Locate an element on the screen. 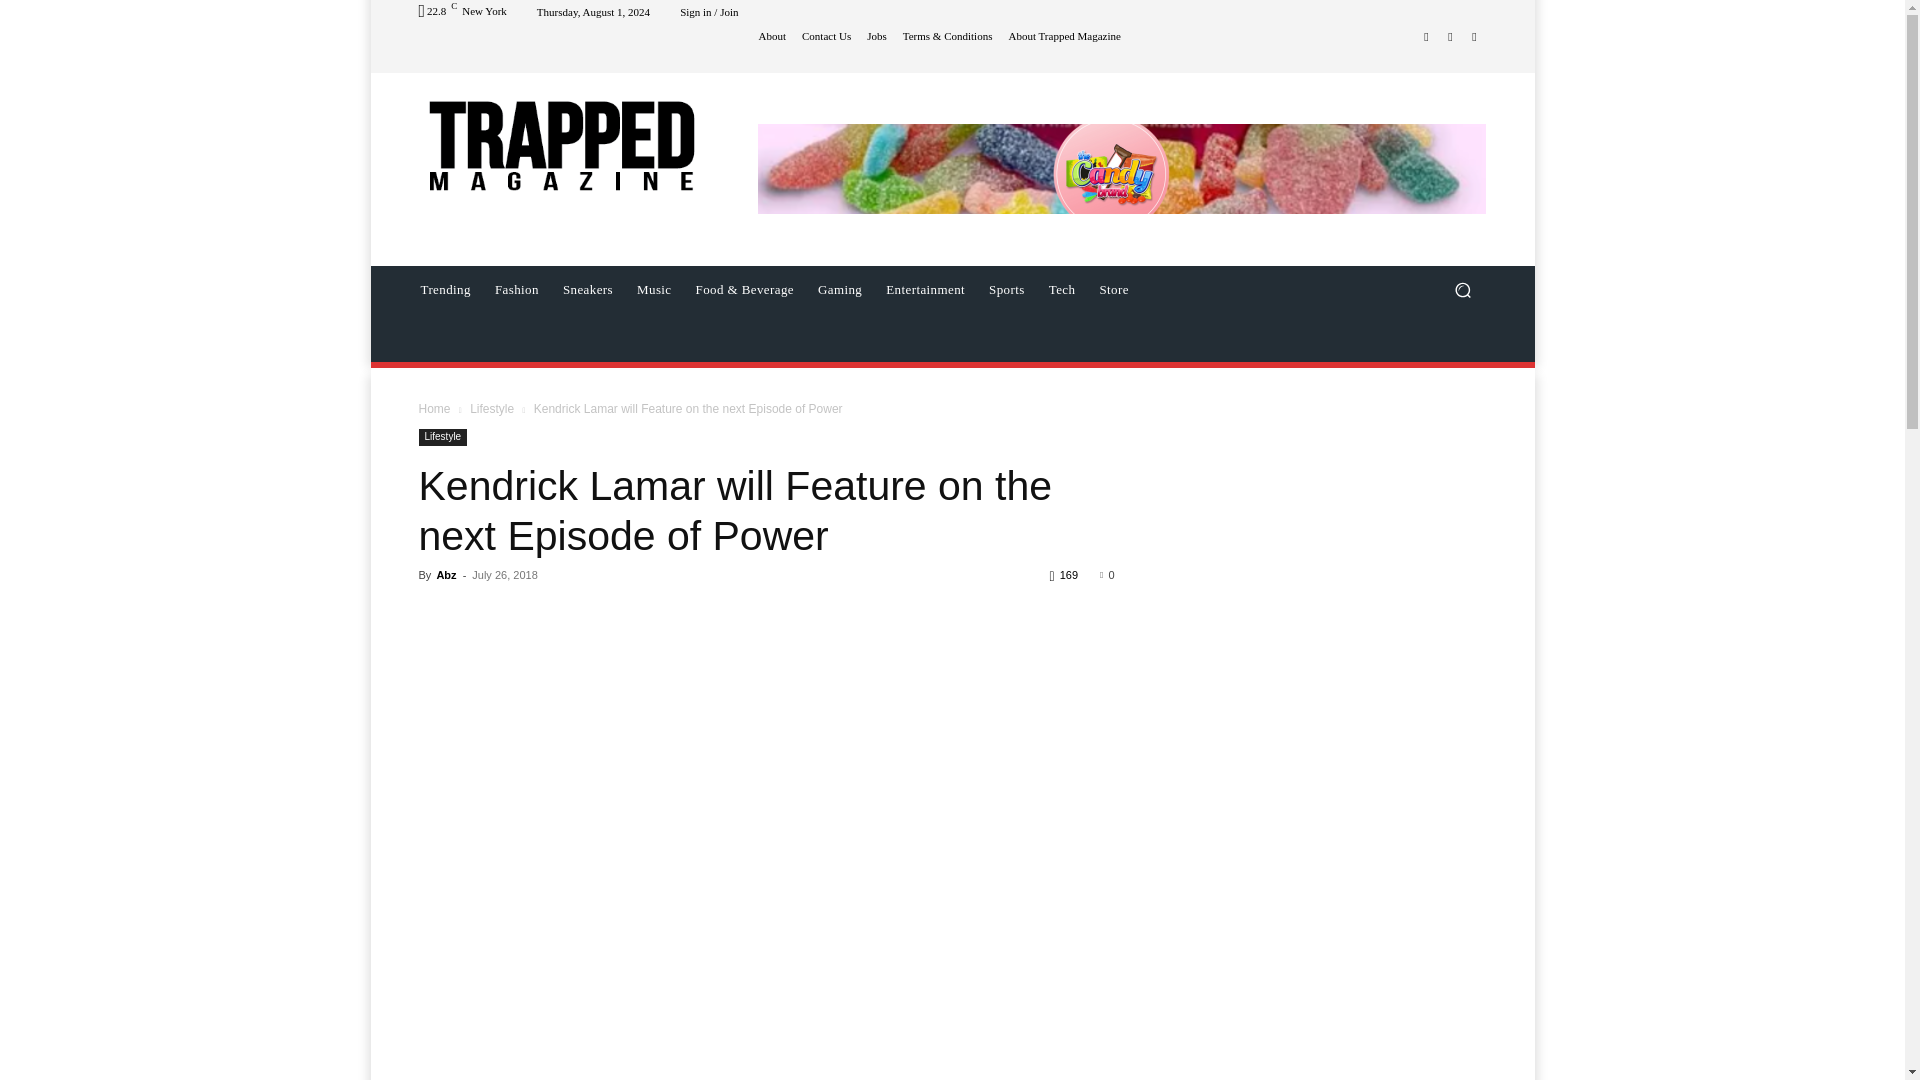  Trapped Magazine is located at coordinates (561, 144).